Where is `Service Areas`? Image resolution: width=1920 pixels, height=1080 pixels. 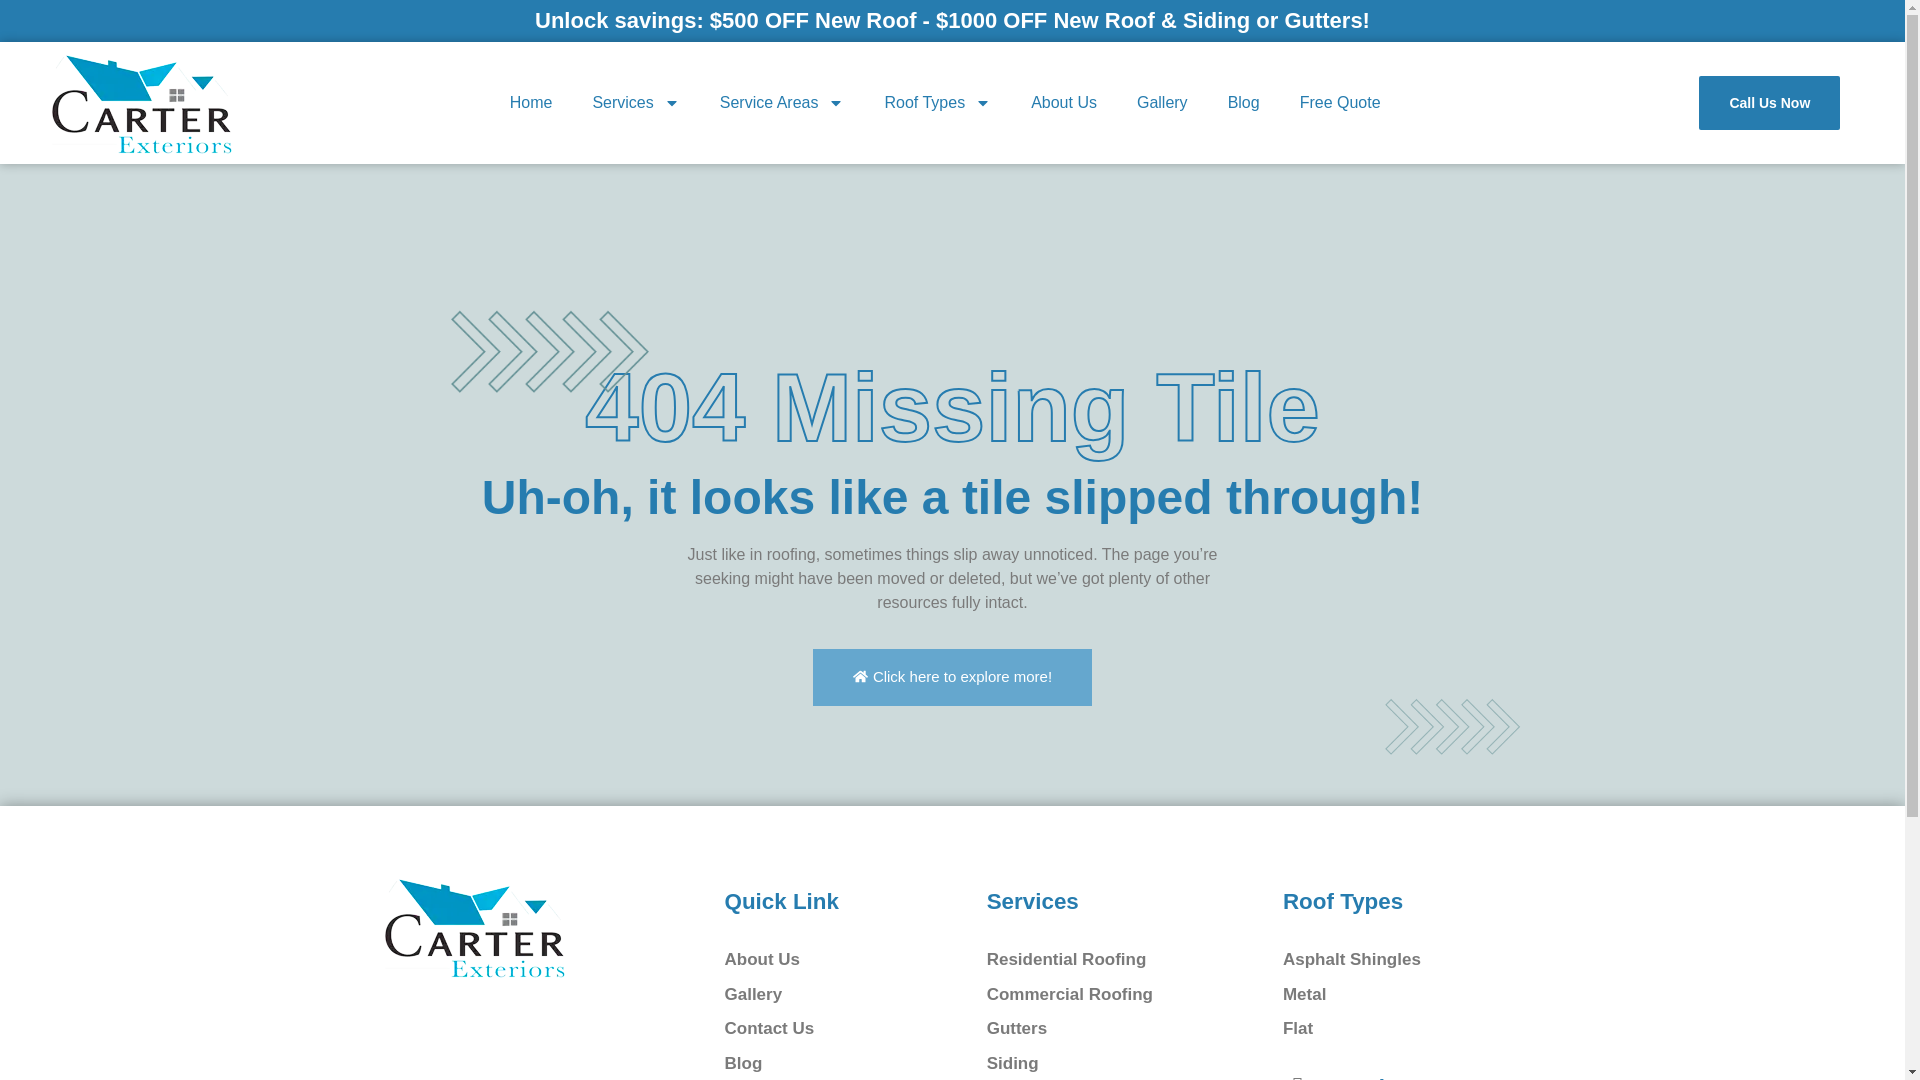 Service Areas is located at coordinates (782, 102).